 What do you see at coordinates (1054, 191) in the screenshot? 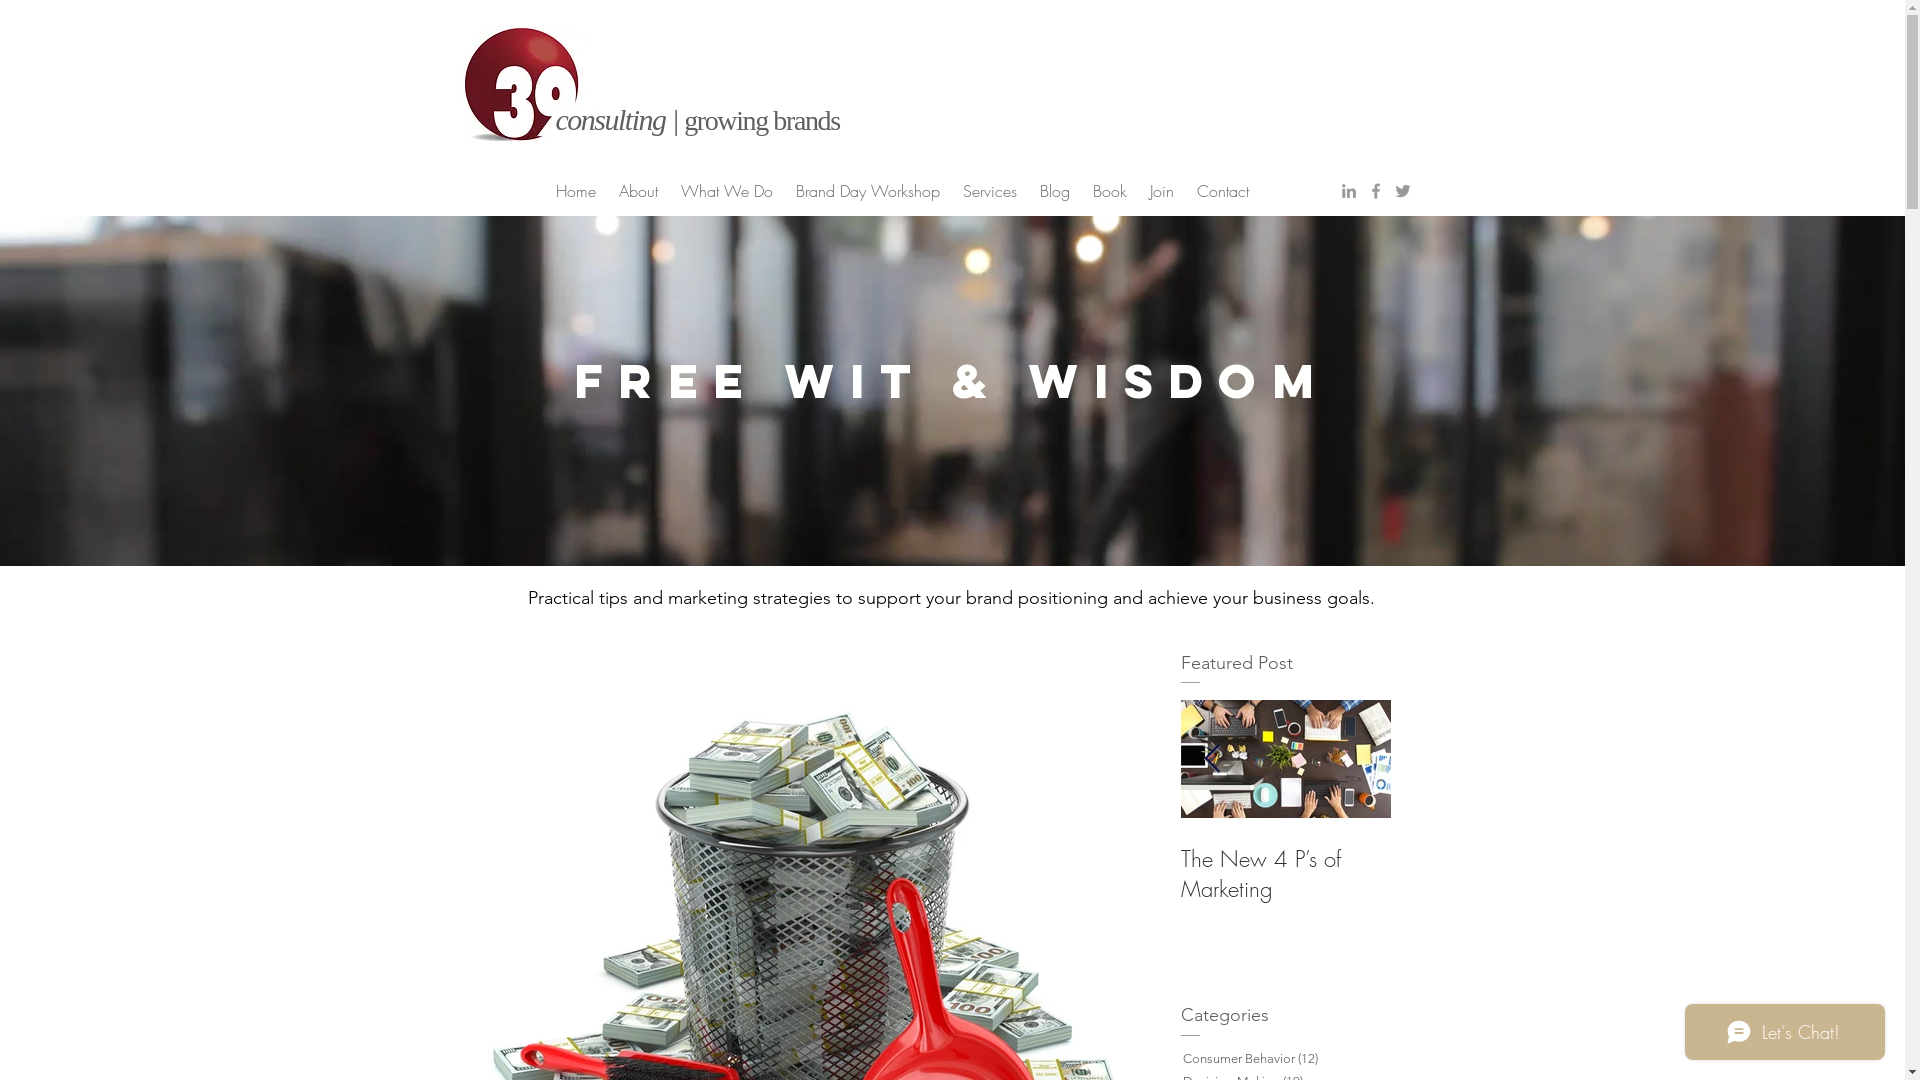
I see `Blog` at bounding box center [1054, 191].